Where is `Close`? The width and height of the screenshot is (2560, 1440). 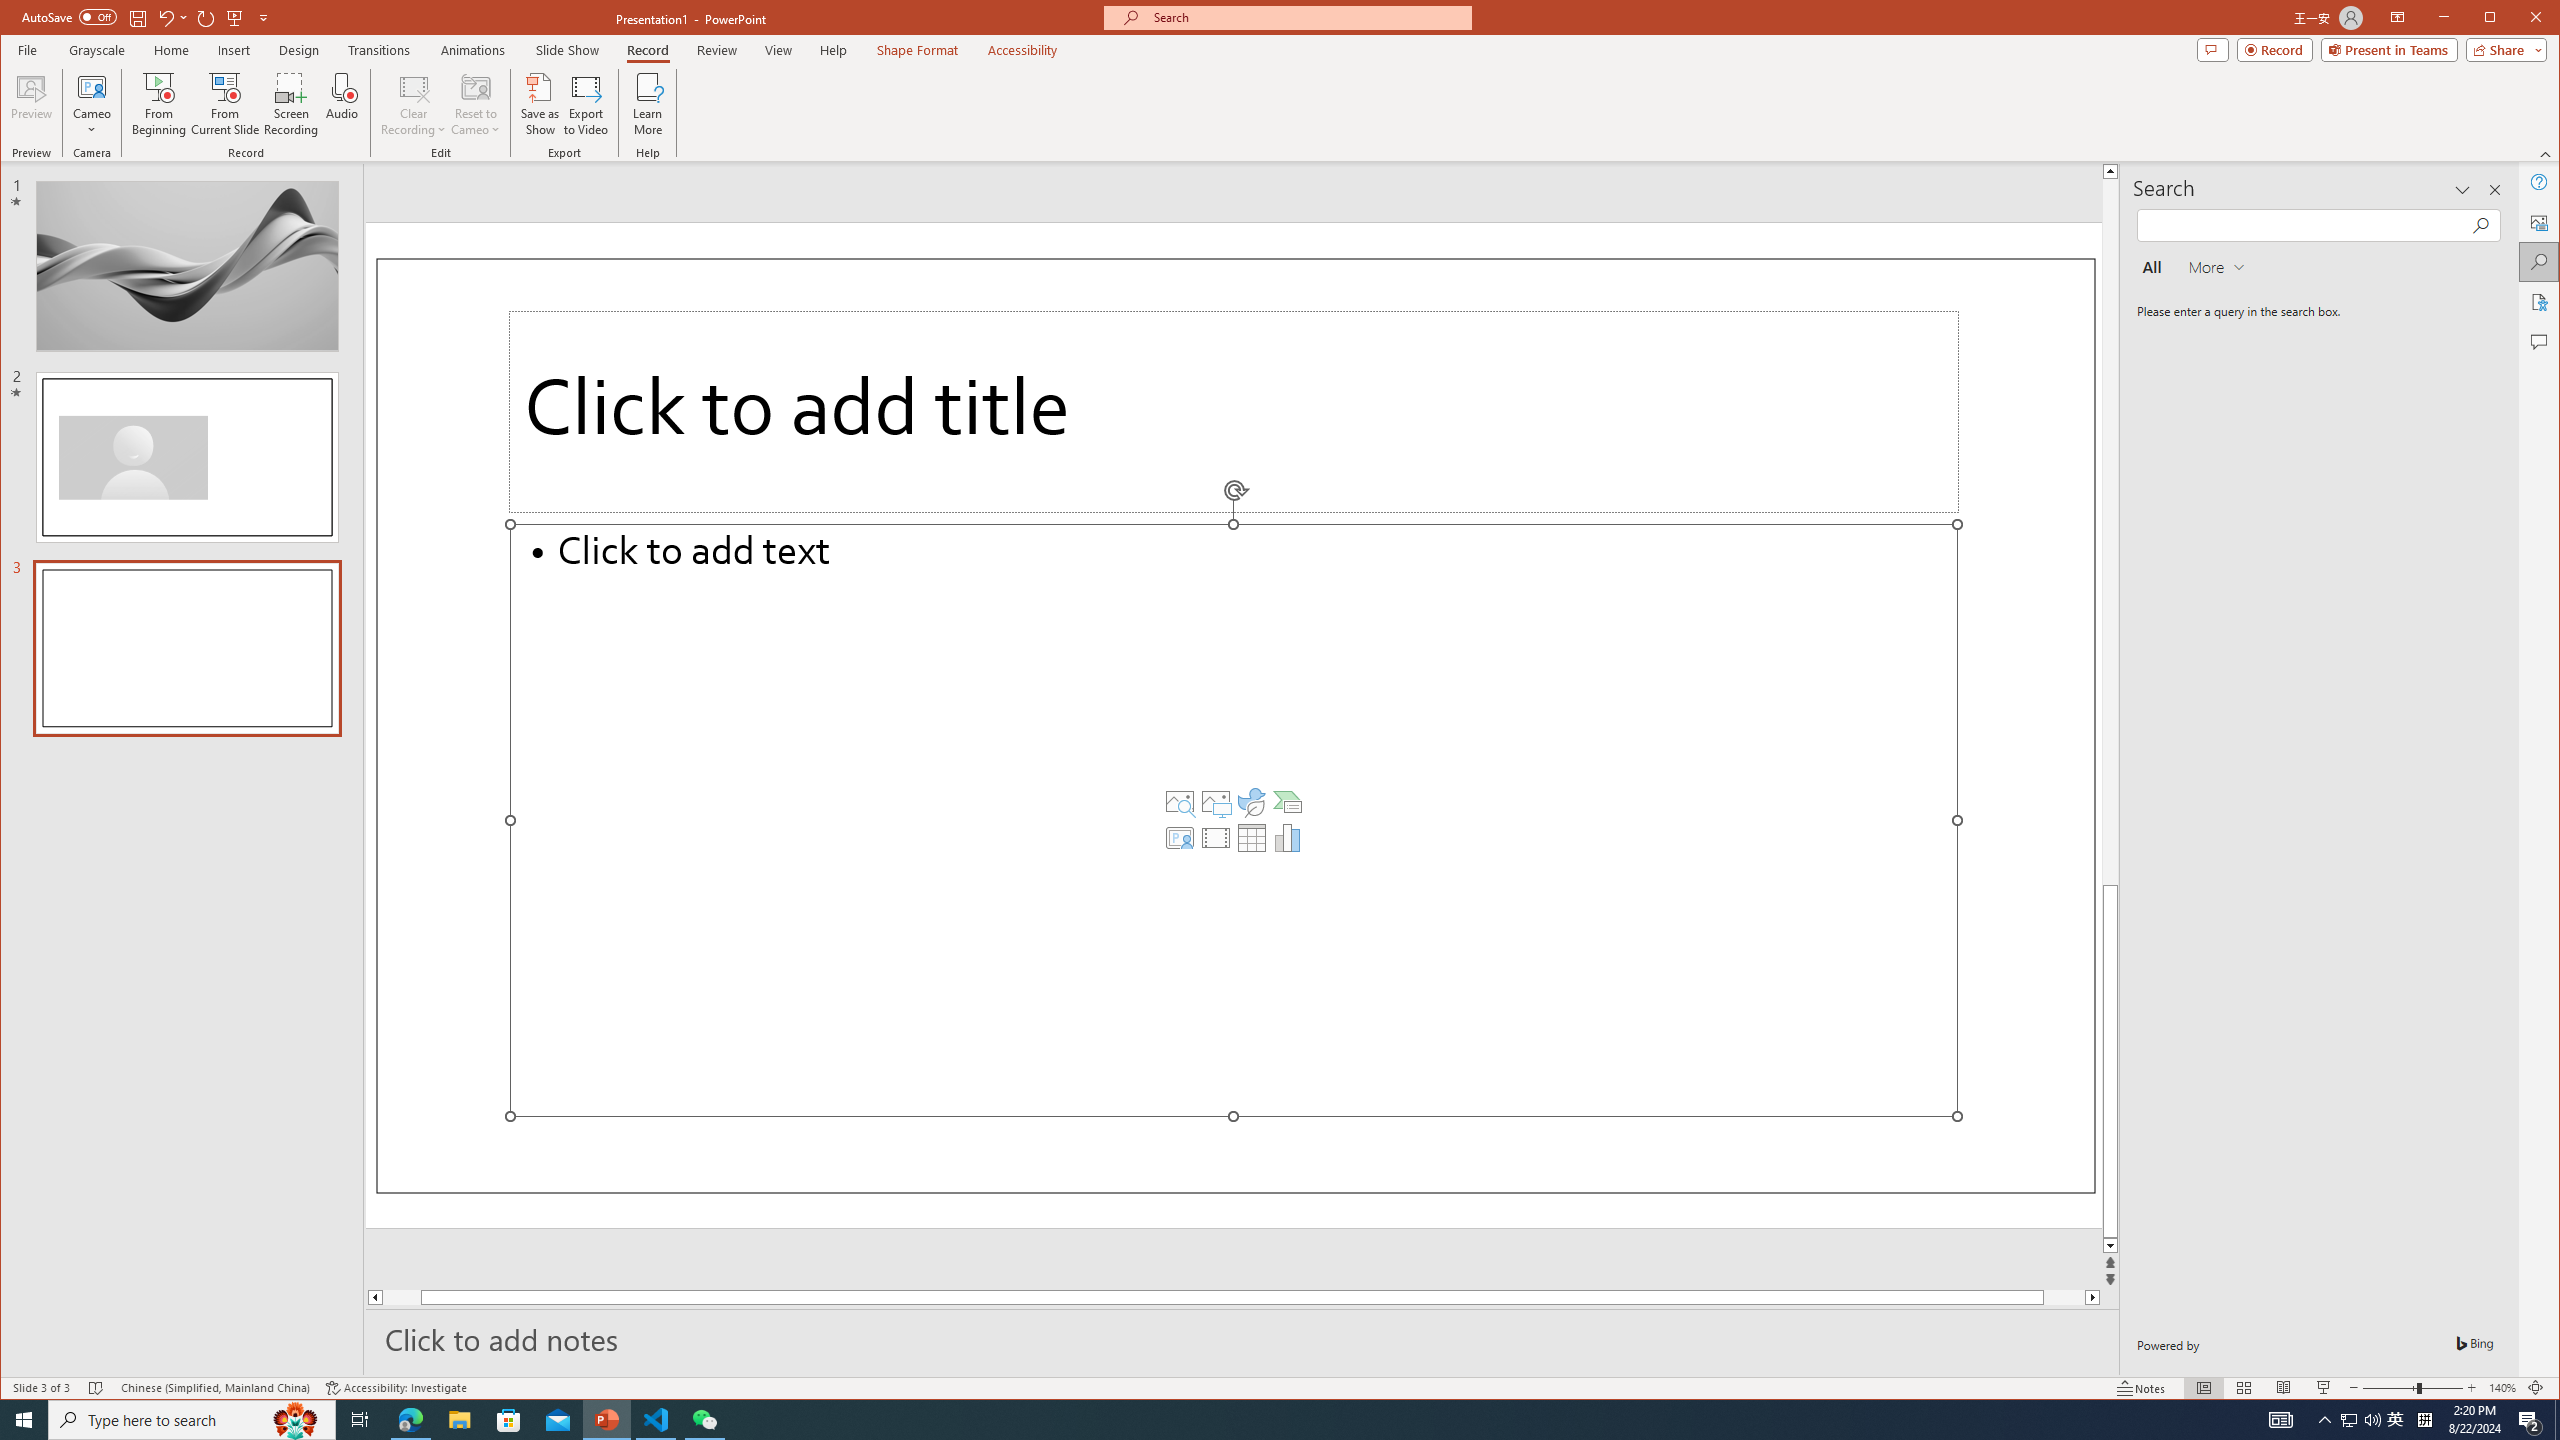 Close is located at coordinates (2540, 19).